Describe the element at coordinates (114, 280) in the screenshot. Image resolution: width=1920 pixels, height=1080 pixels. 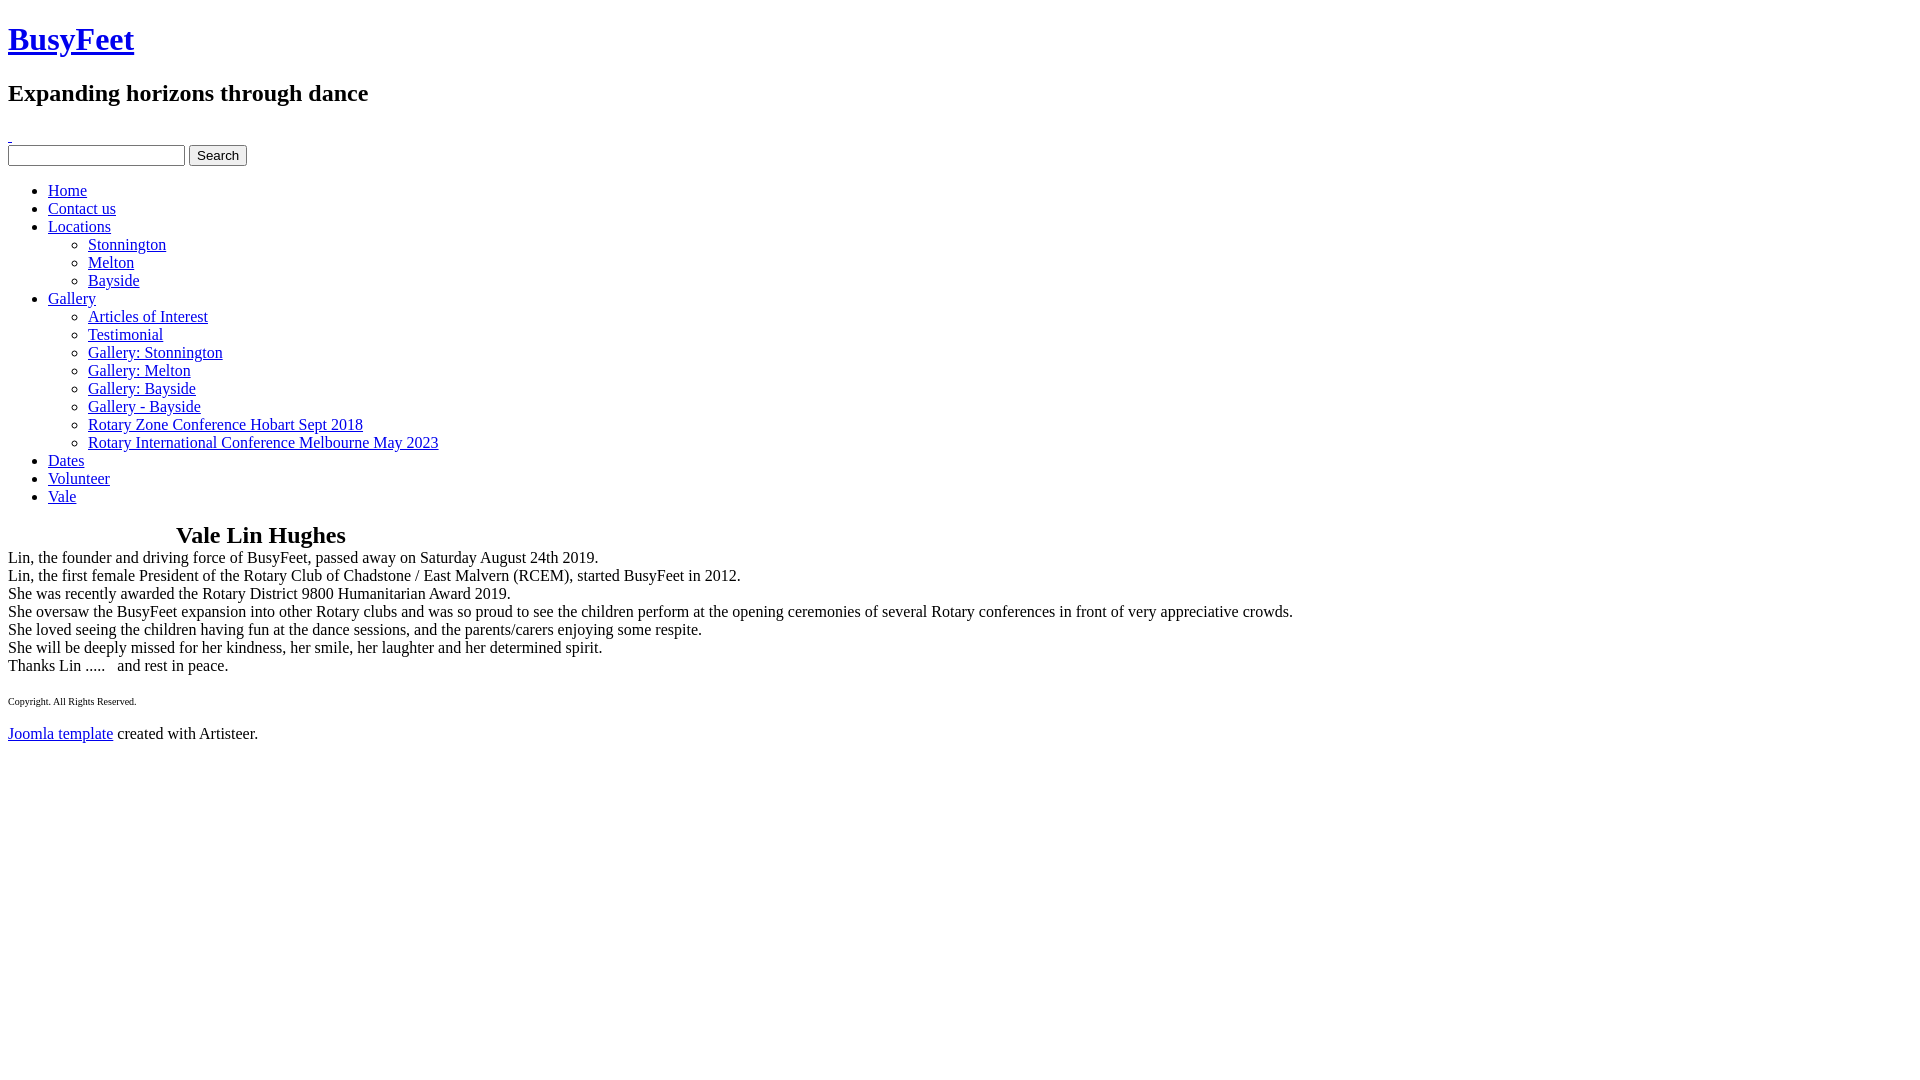
I see `Bayside` at that location.